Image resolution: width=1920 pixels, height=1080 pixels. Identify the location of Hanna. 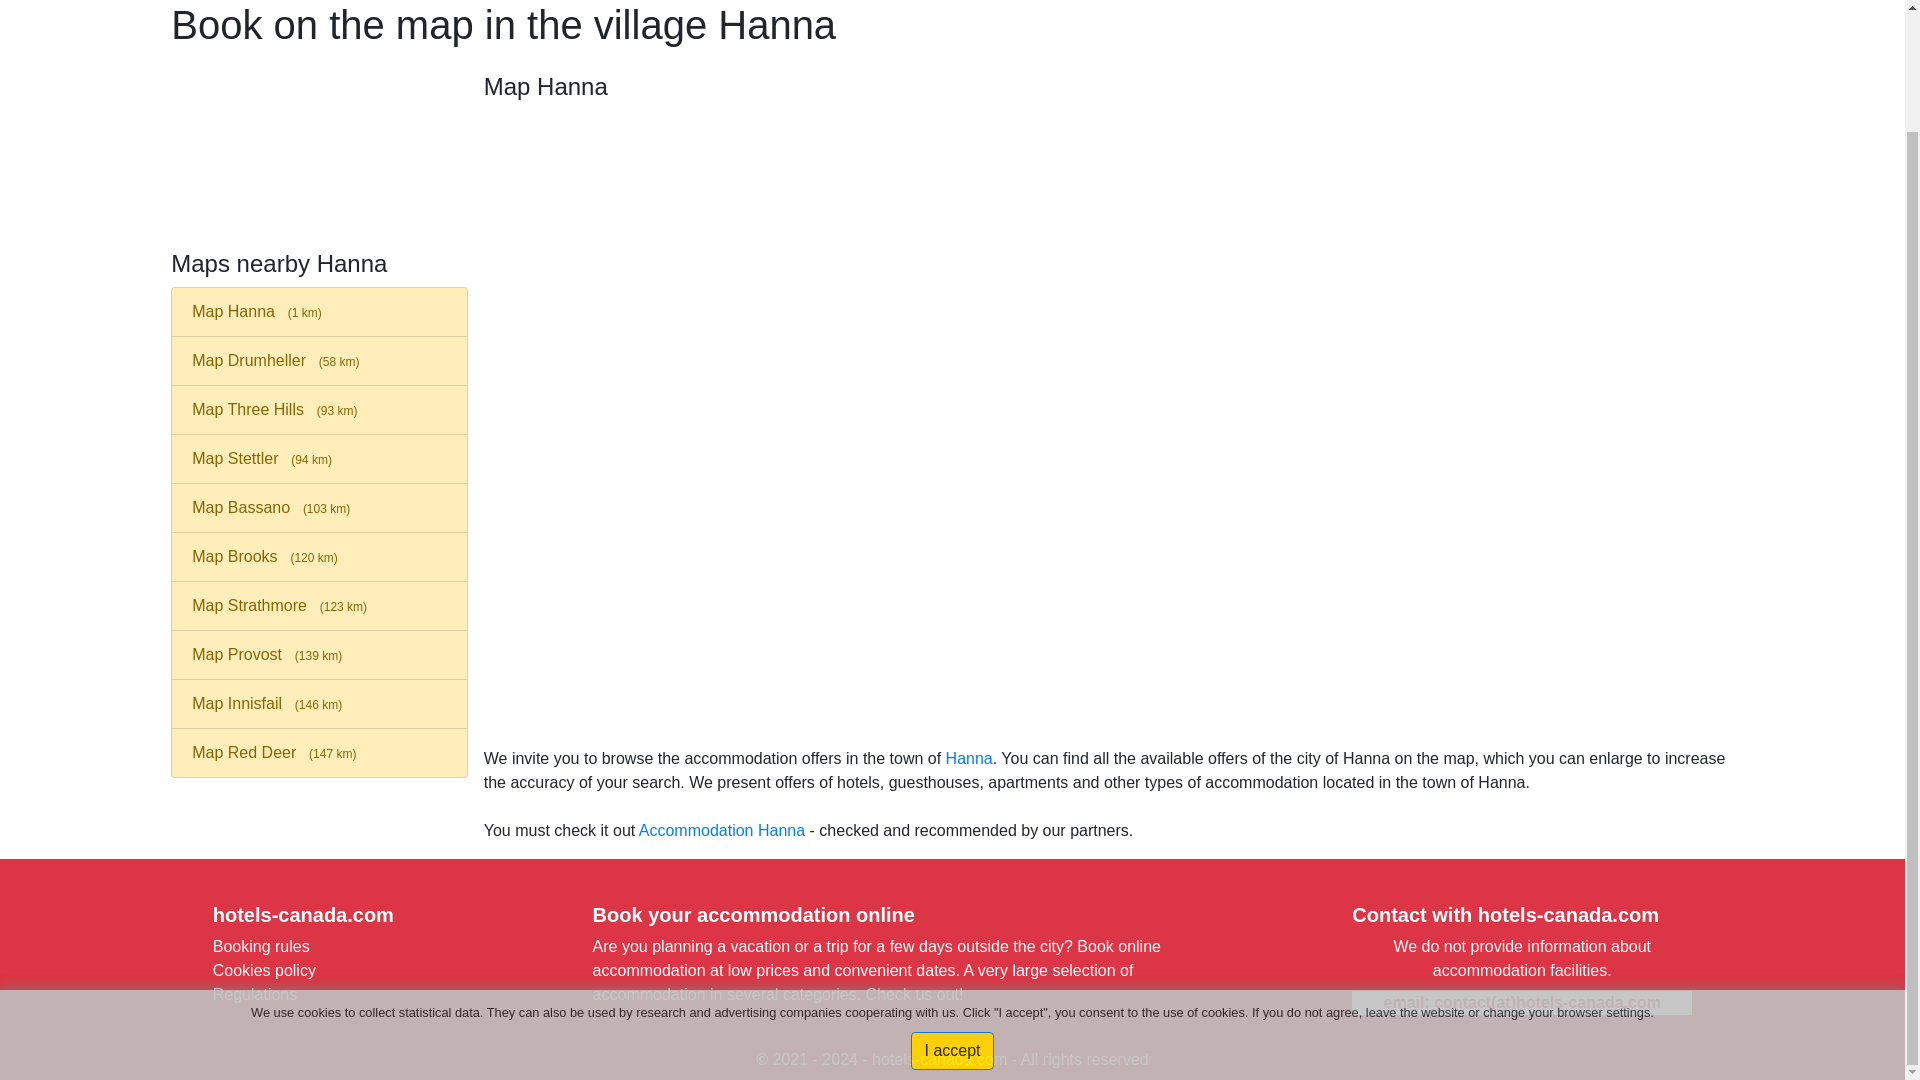
(969, 758).